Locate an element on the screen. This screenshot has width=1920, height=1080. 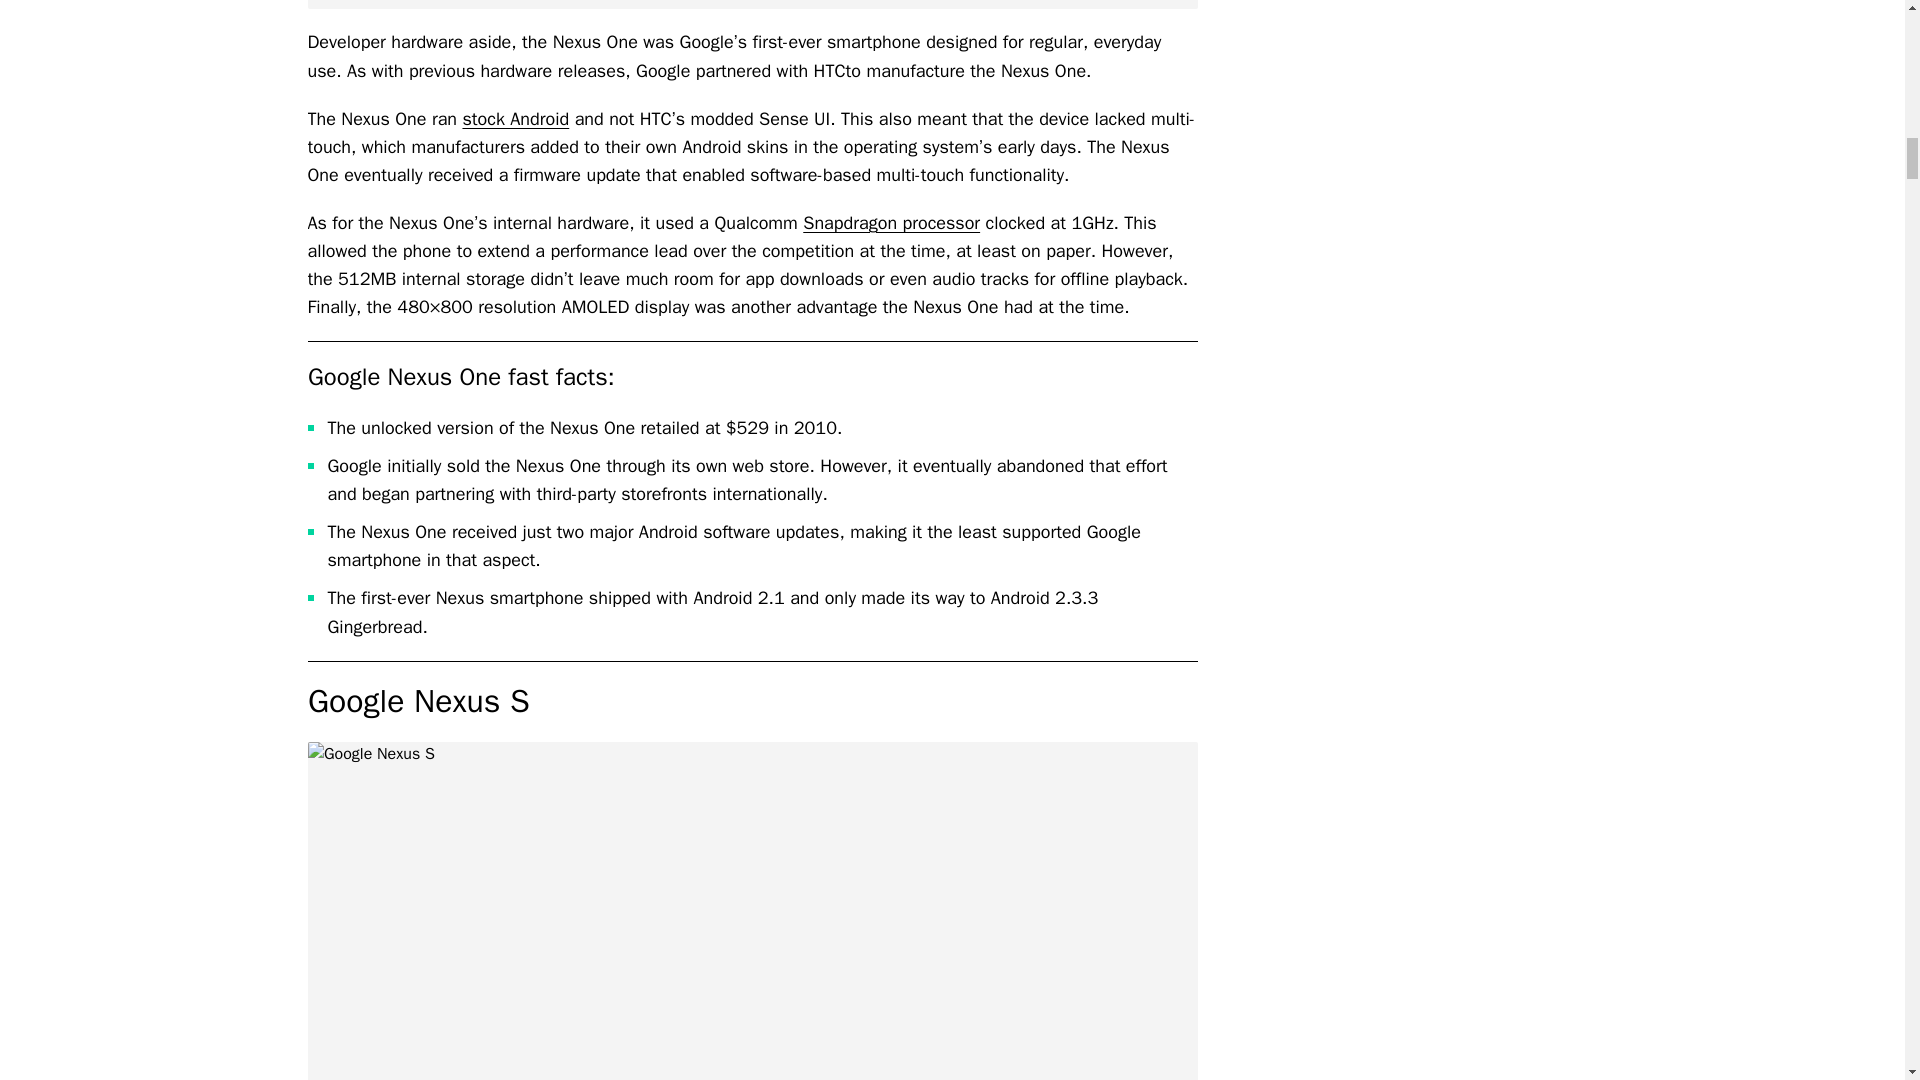
stock Android is located at coordinates (515, 118).